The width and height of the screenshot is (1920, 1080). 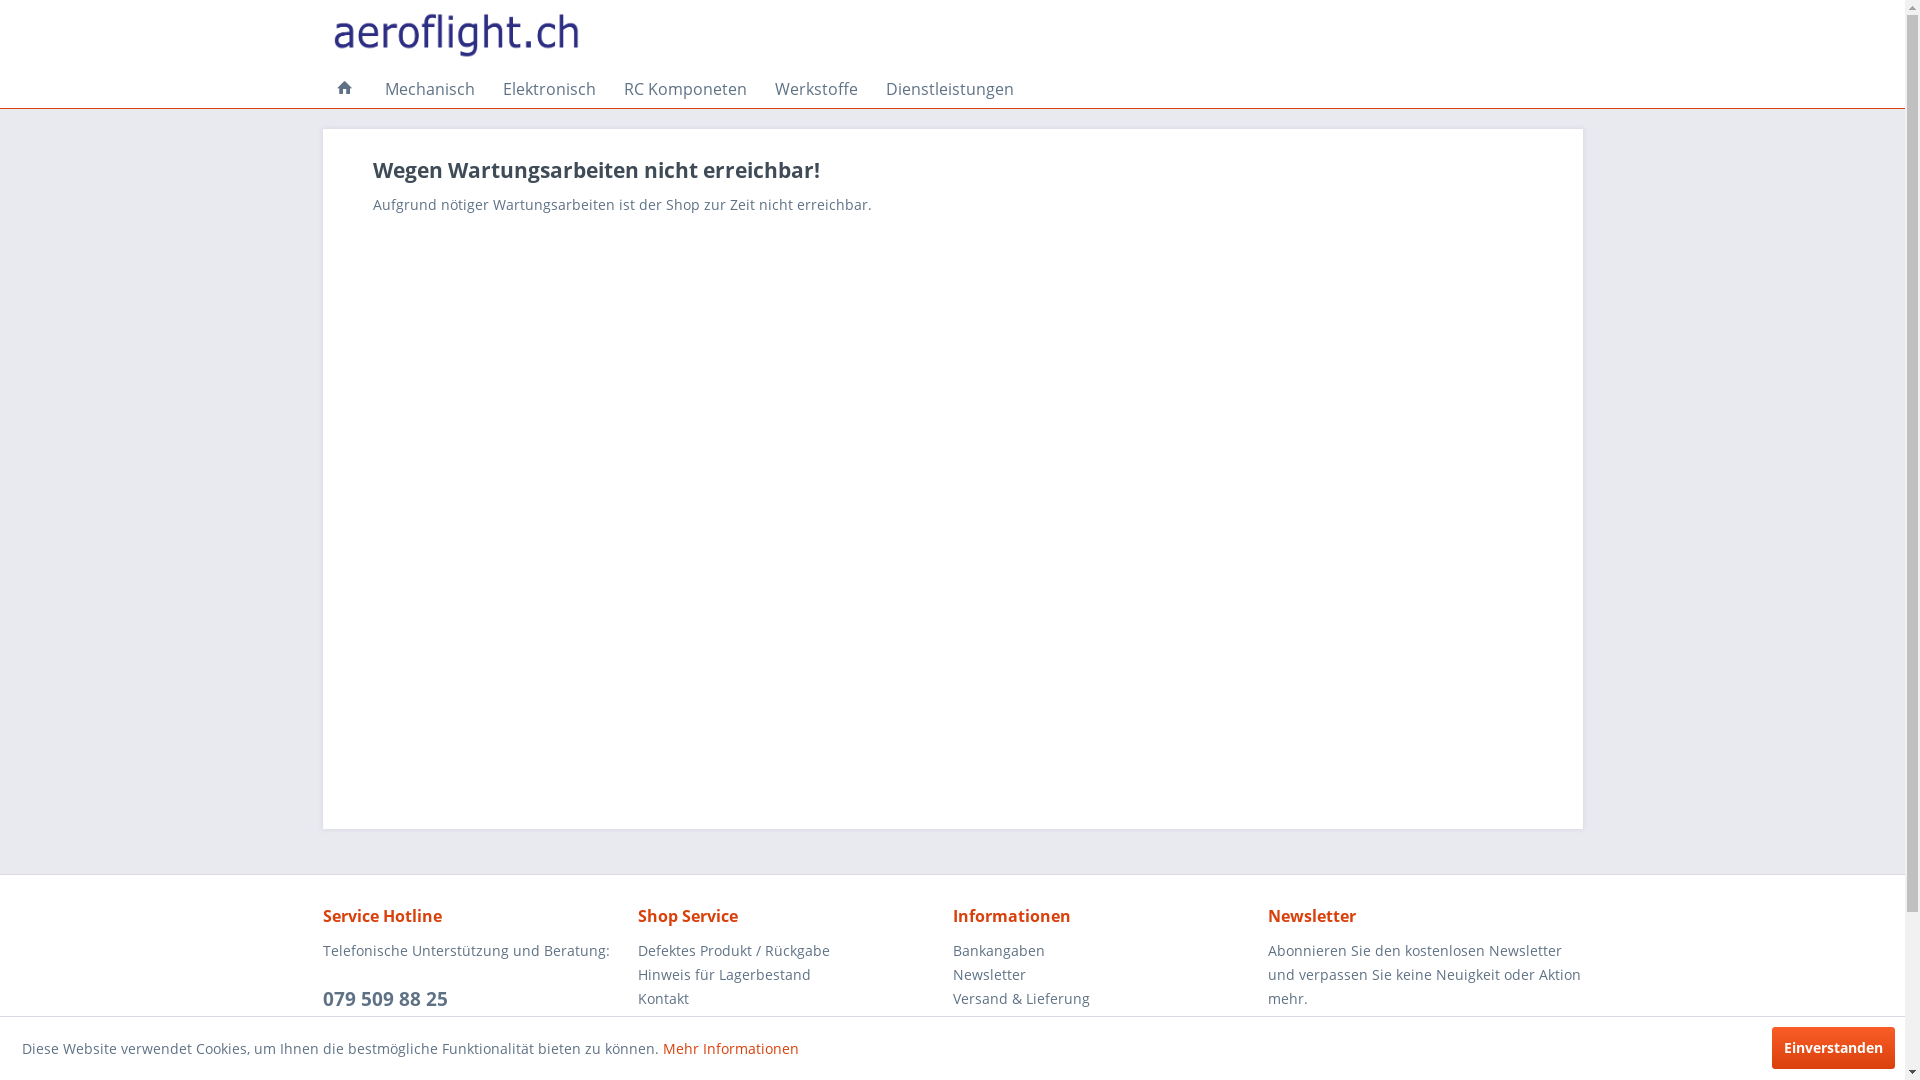 I want to click on Newsletter, so click(x=1104, y=975).